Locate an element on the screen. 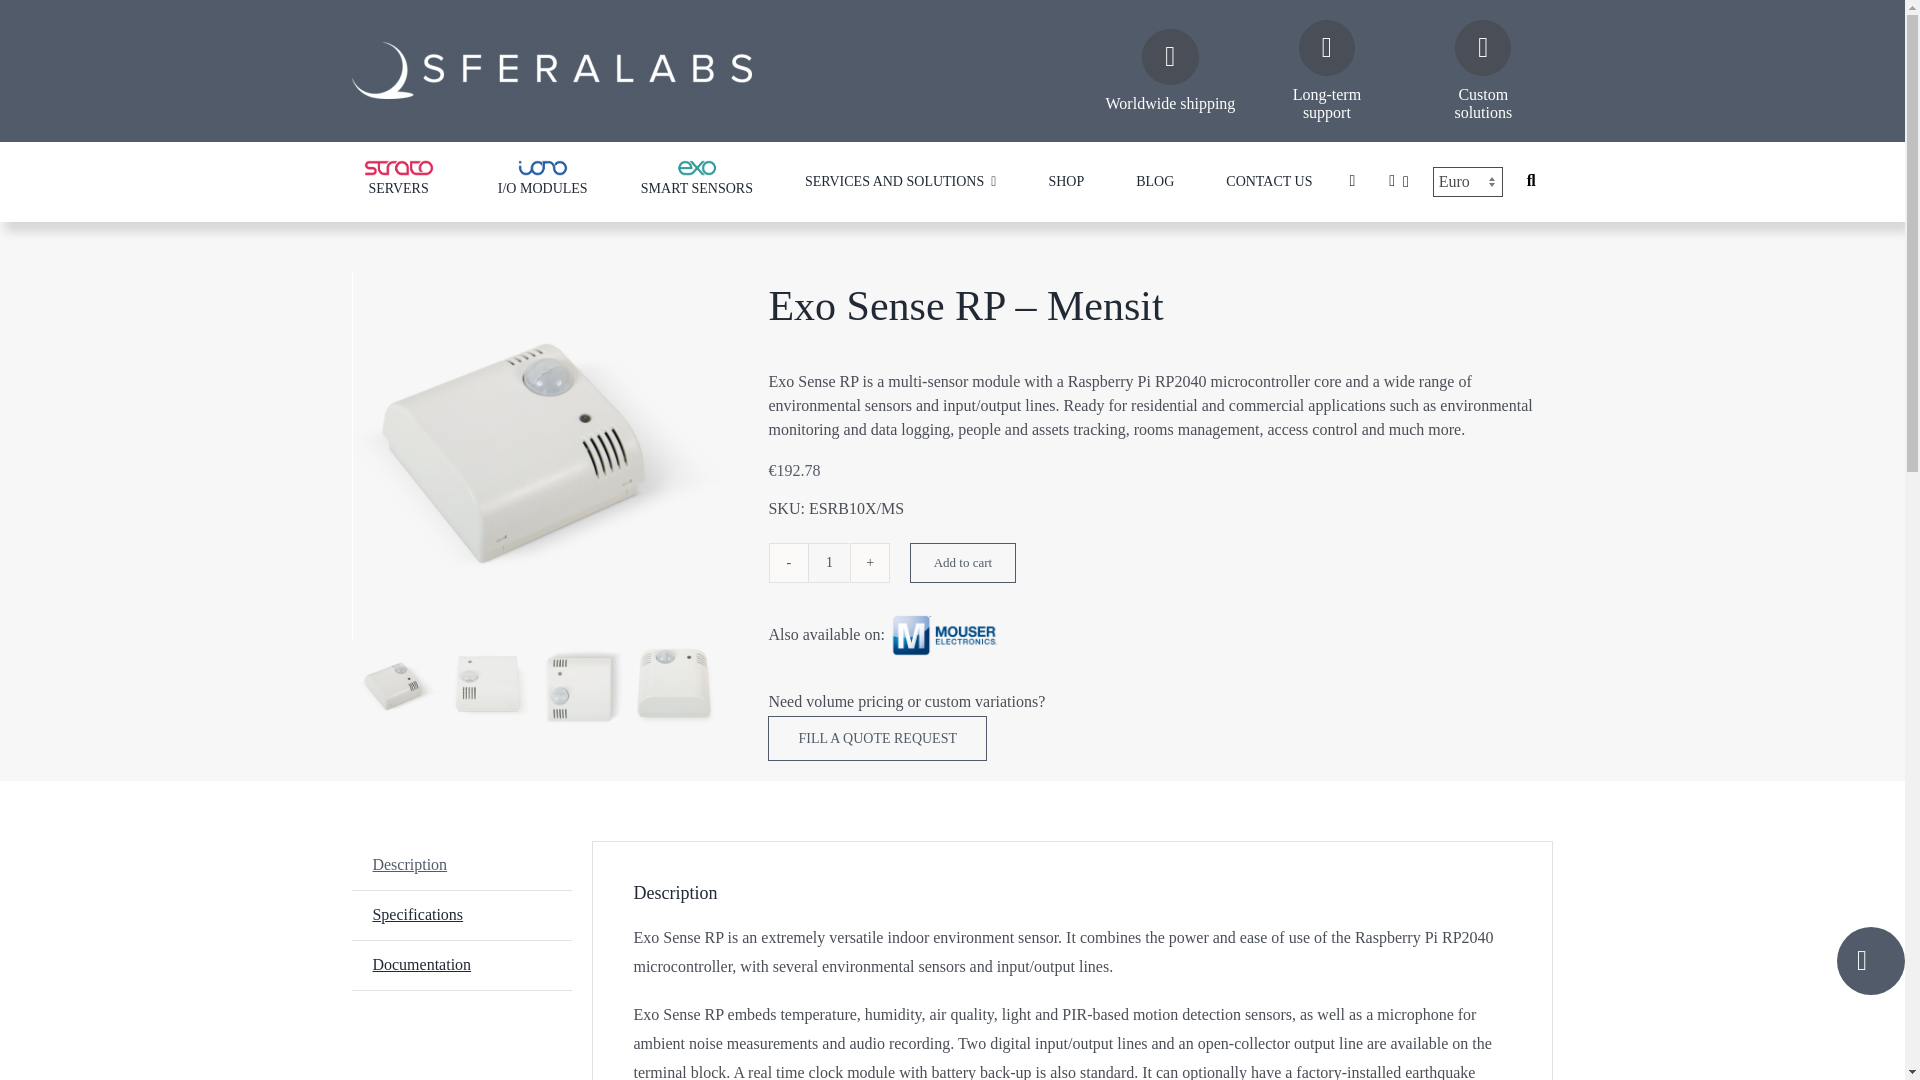 The height and width of the screenshot is (1080, 1920). - is located at coordinates (788, 563).